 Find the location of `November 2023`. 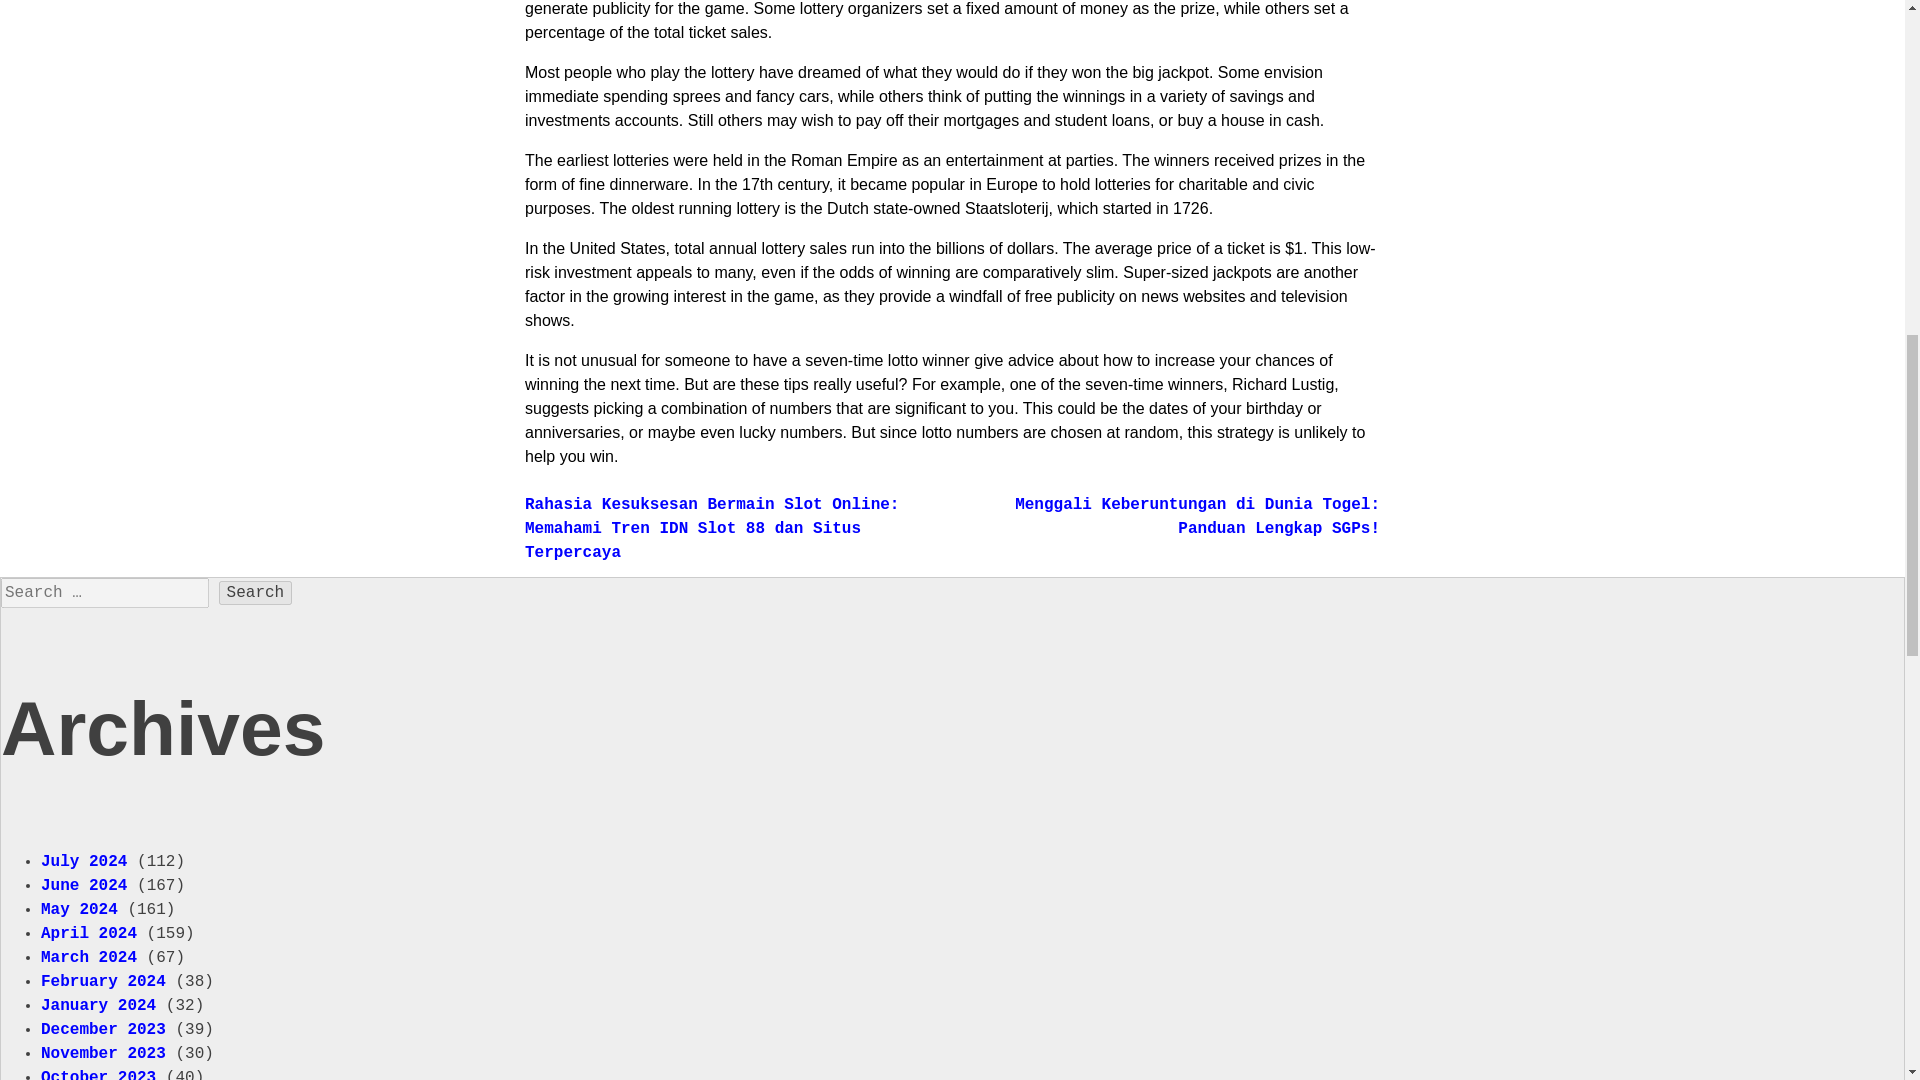

November 2023 is located at coordinates (102, 1054).